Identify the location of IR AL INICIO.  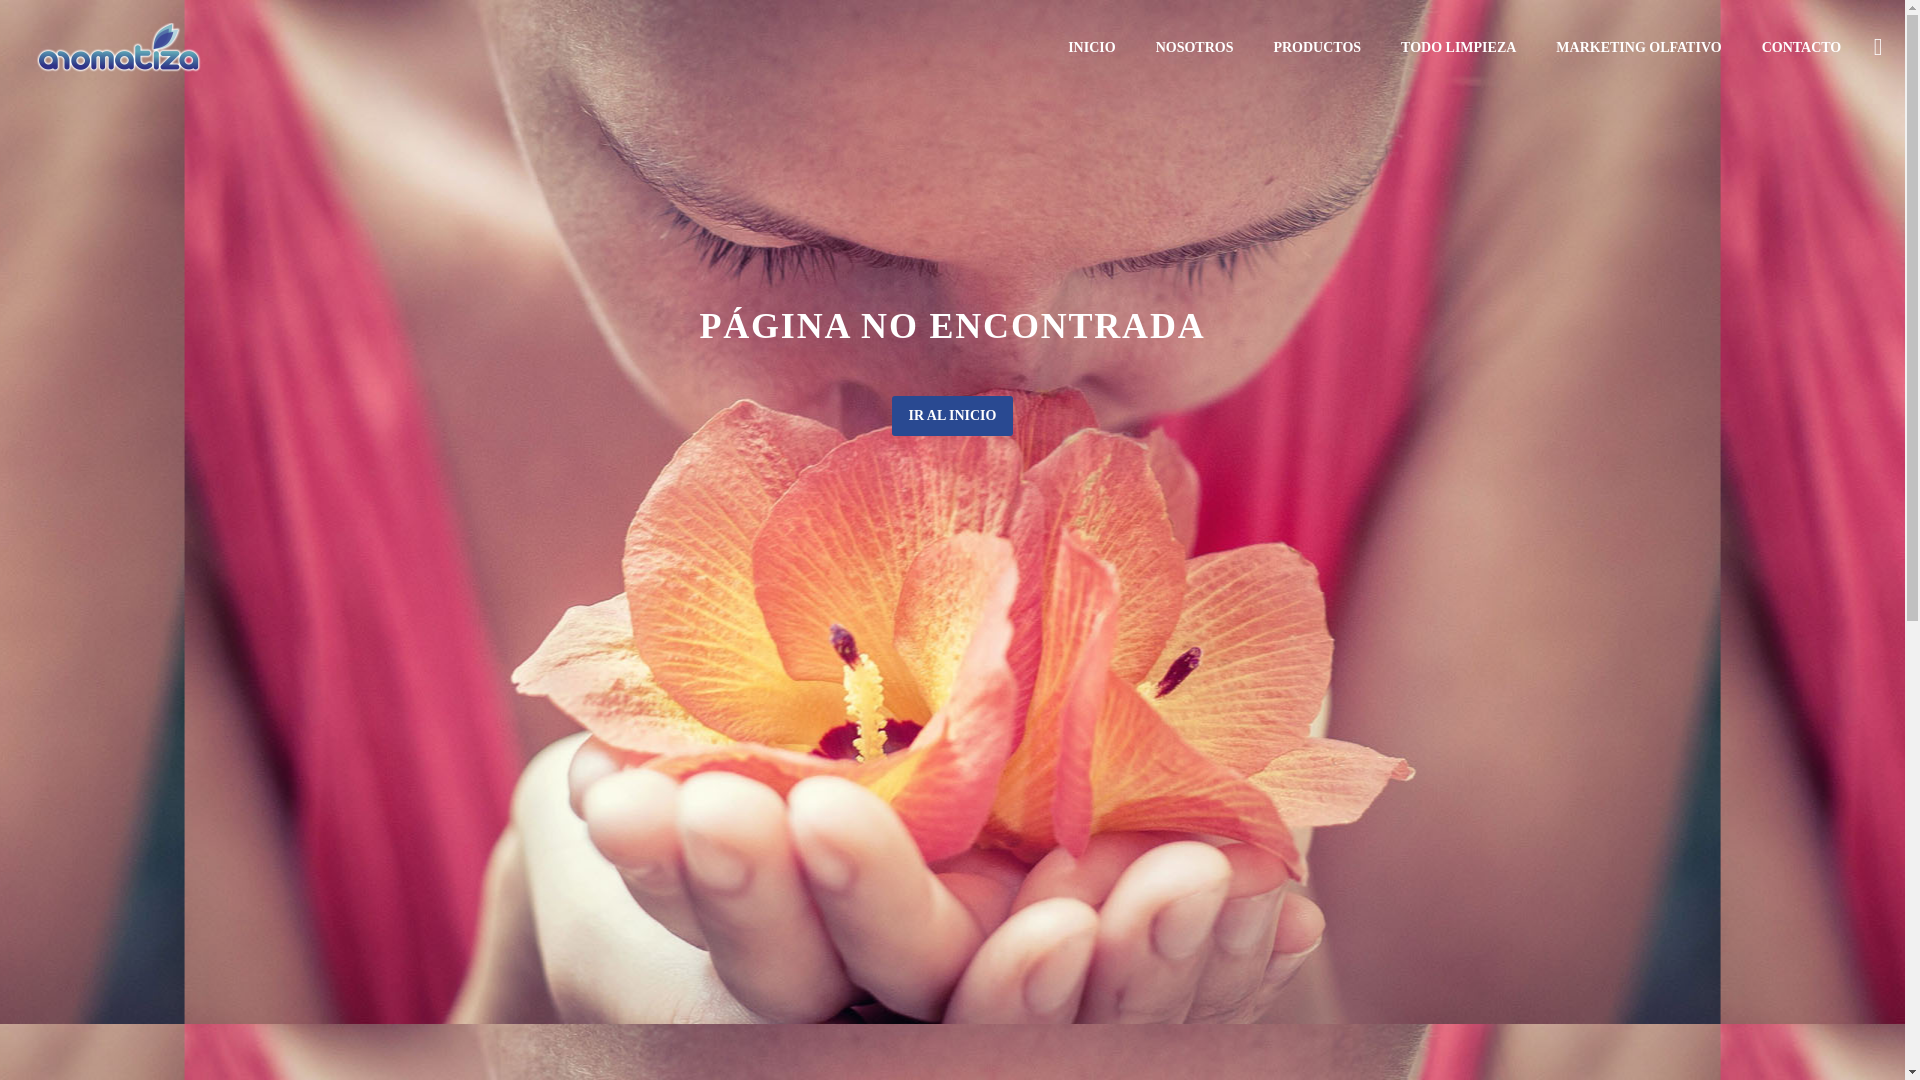
(952, 416).